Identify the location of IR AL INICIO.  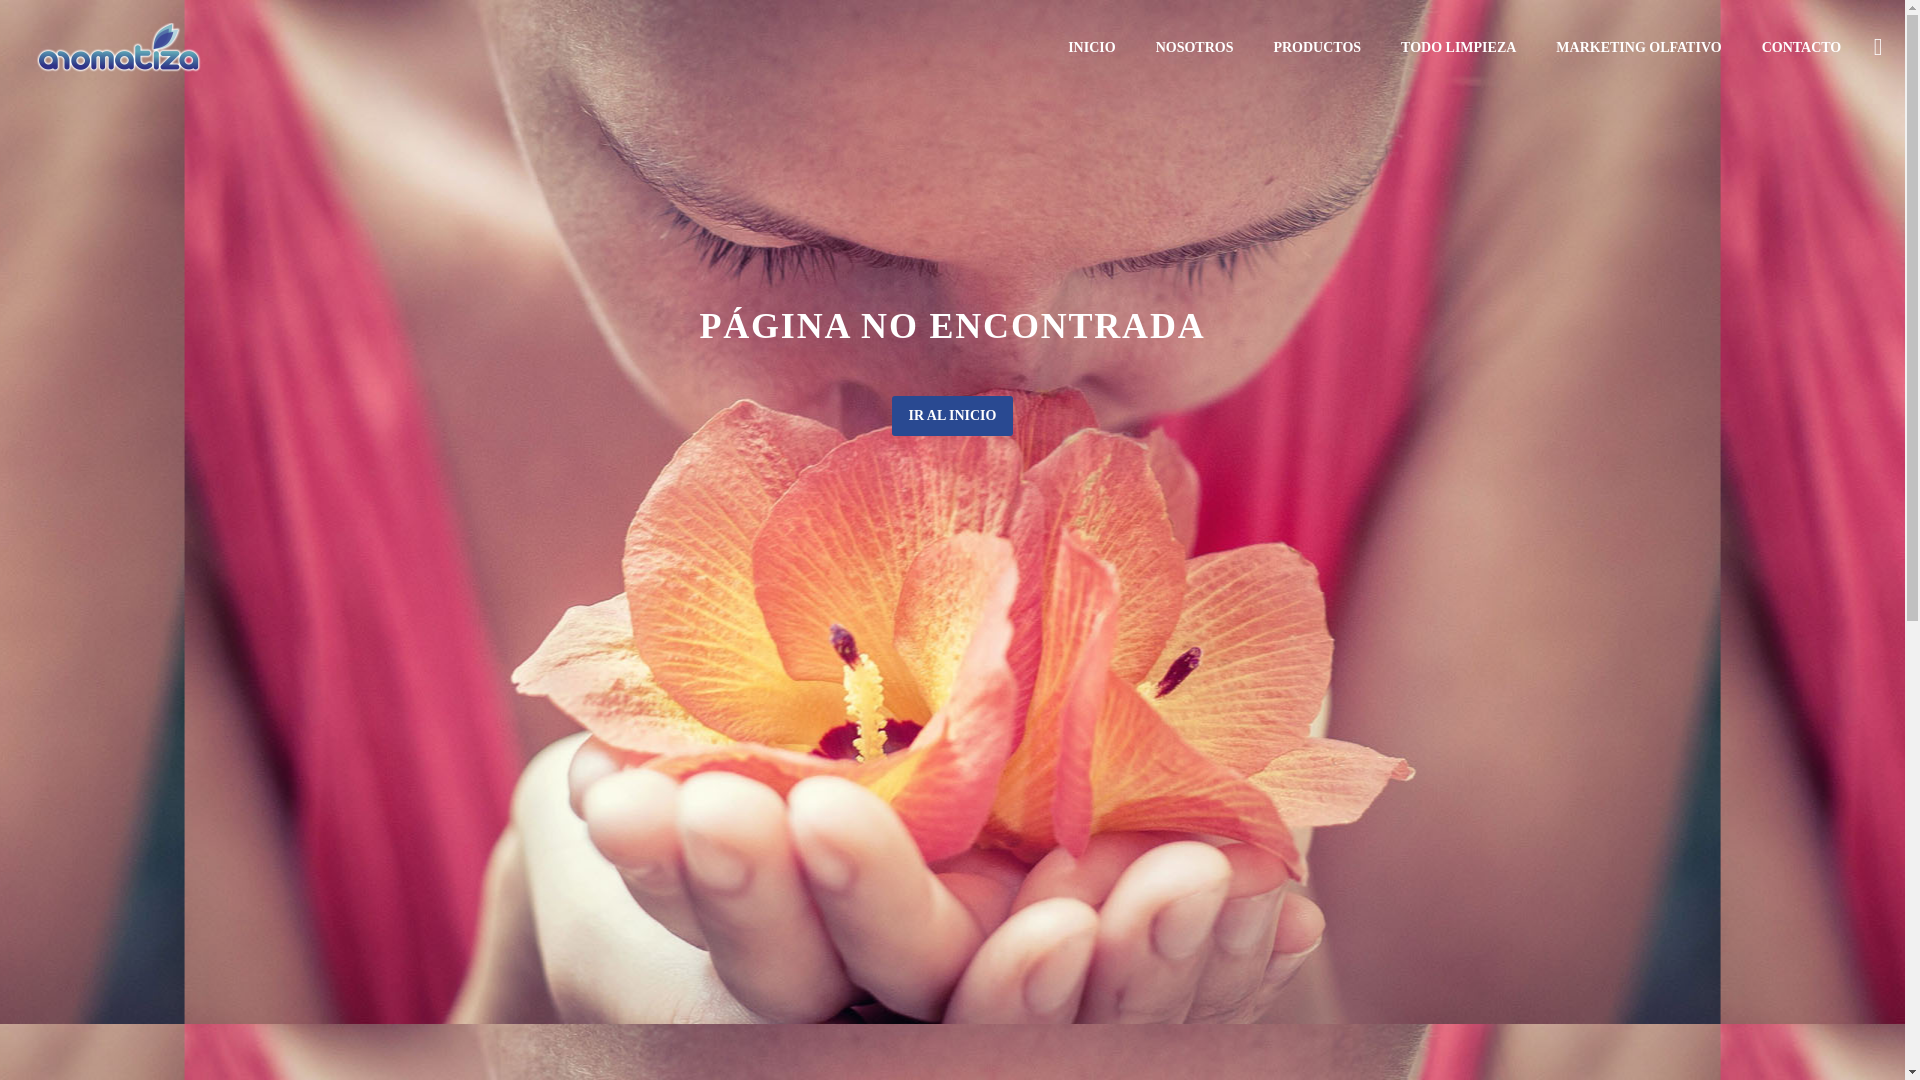
(952, 416).